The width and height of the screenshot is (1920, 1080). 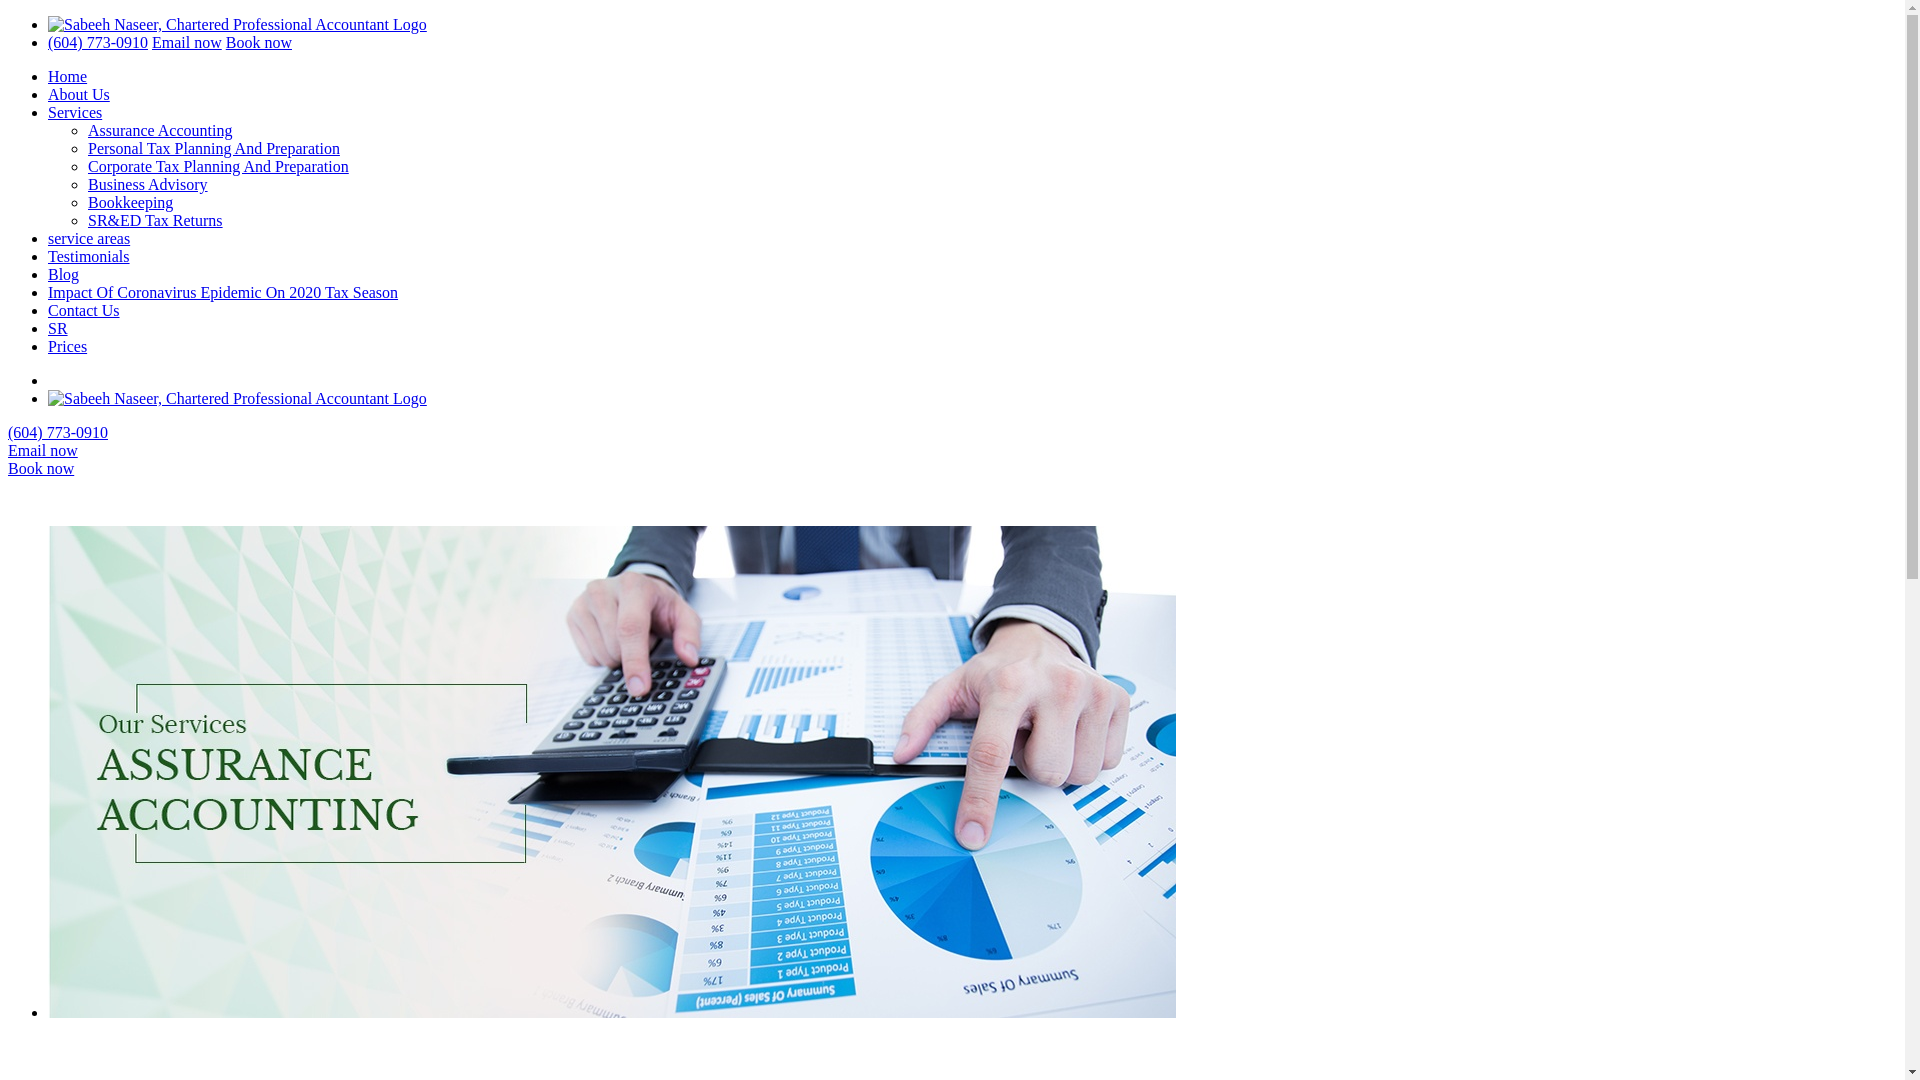 I want to click on Blog, so click(x=63, y=274).